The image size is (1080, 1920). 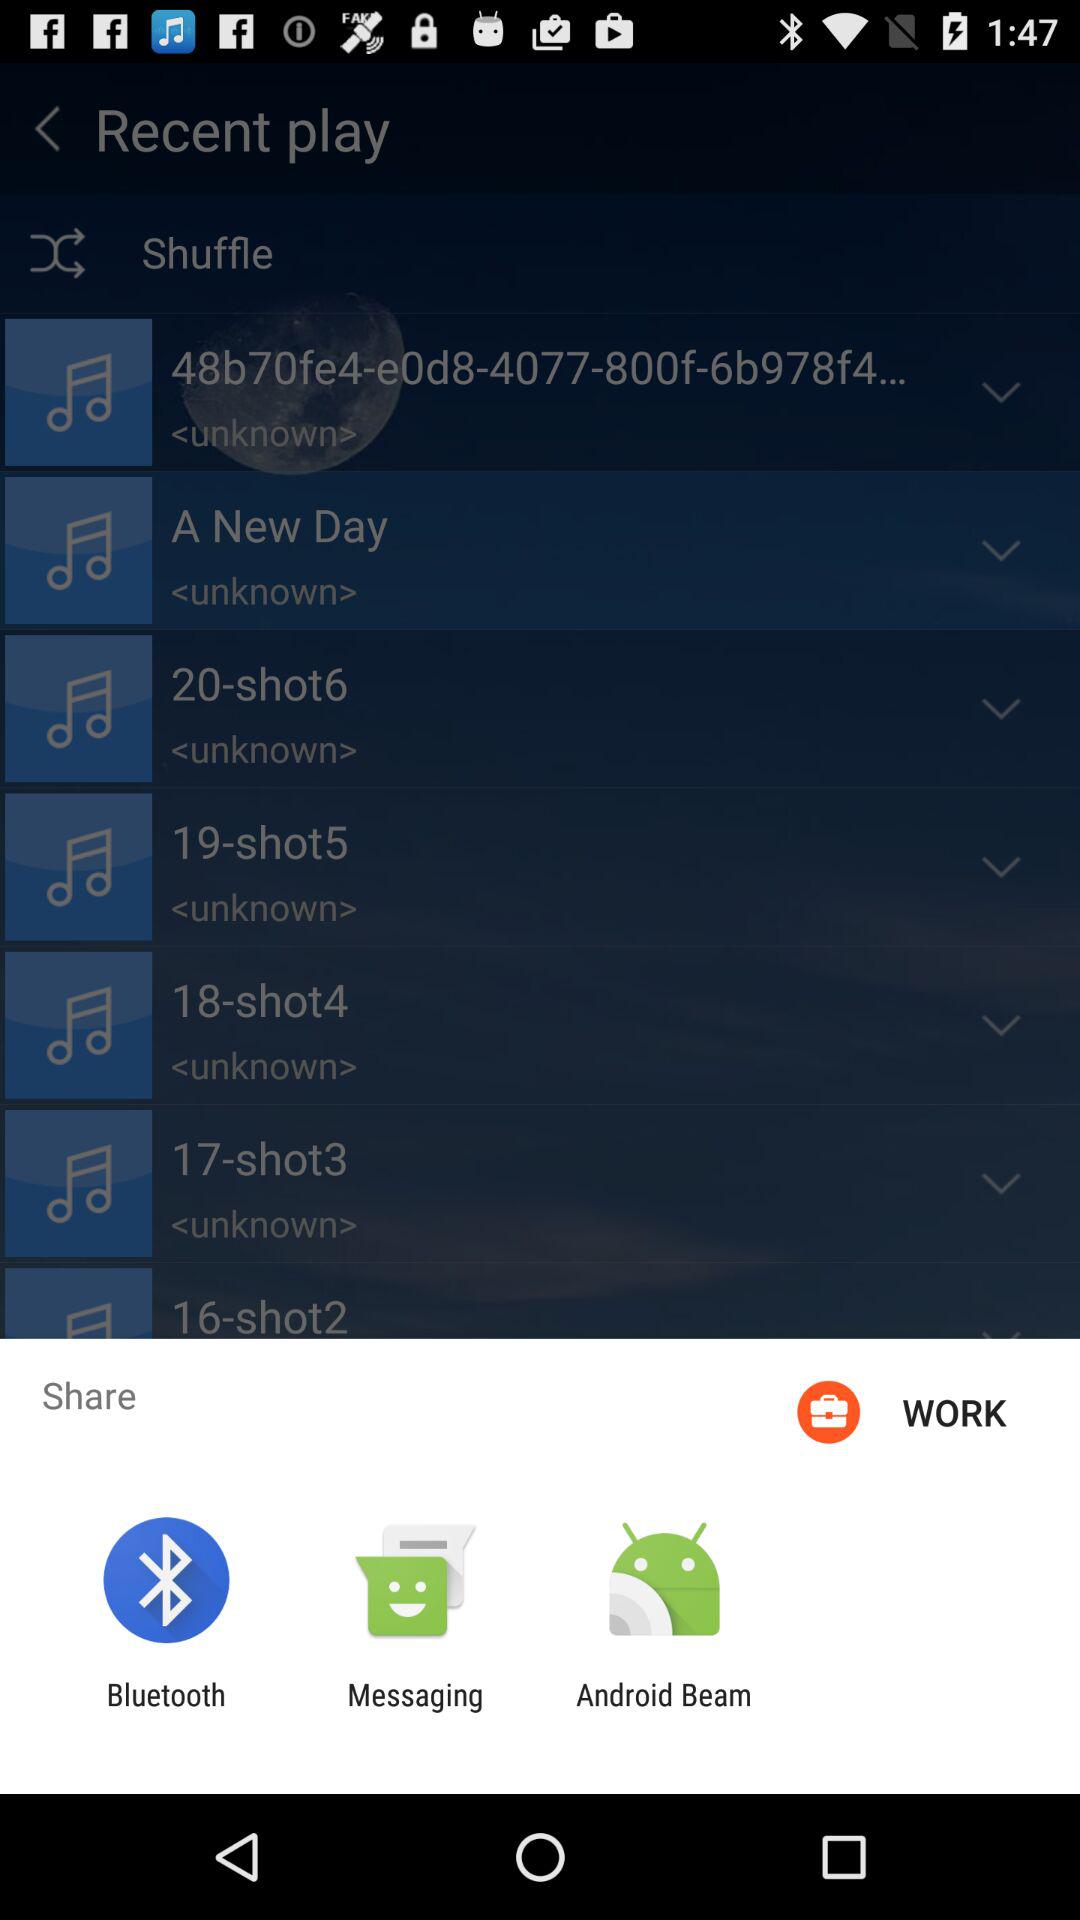 I want to click on jump until android beam, so click(x=664, y=1712).